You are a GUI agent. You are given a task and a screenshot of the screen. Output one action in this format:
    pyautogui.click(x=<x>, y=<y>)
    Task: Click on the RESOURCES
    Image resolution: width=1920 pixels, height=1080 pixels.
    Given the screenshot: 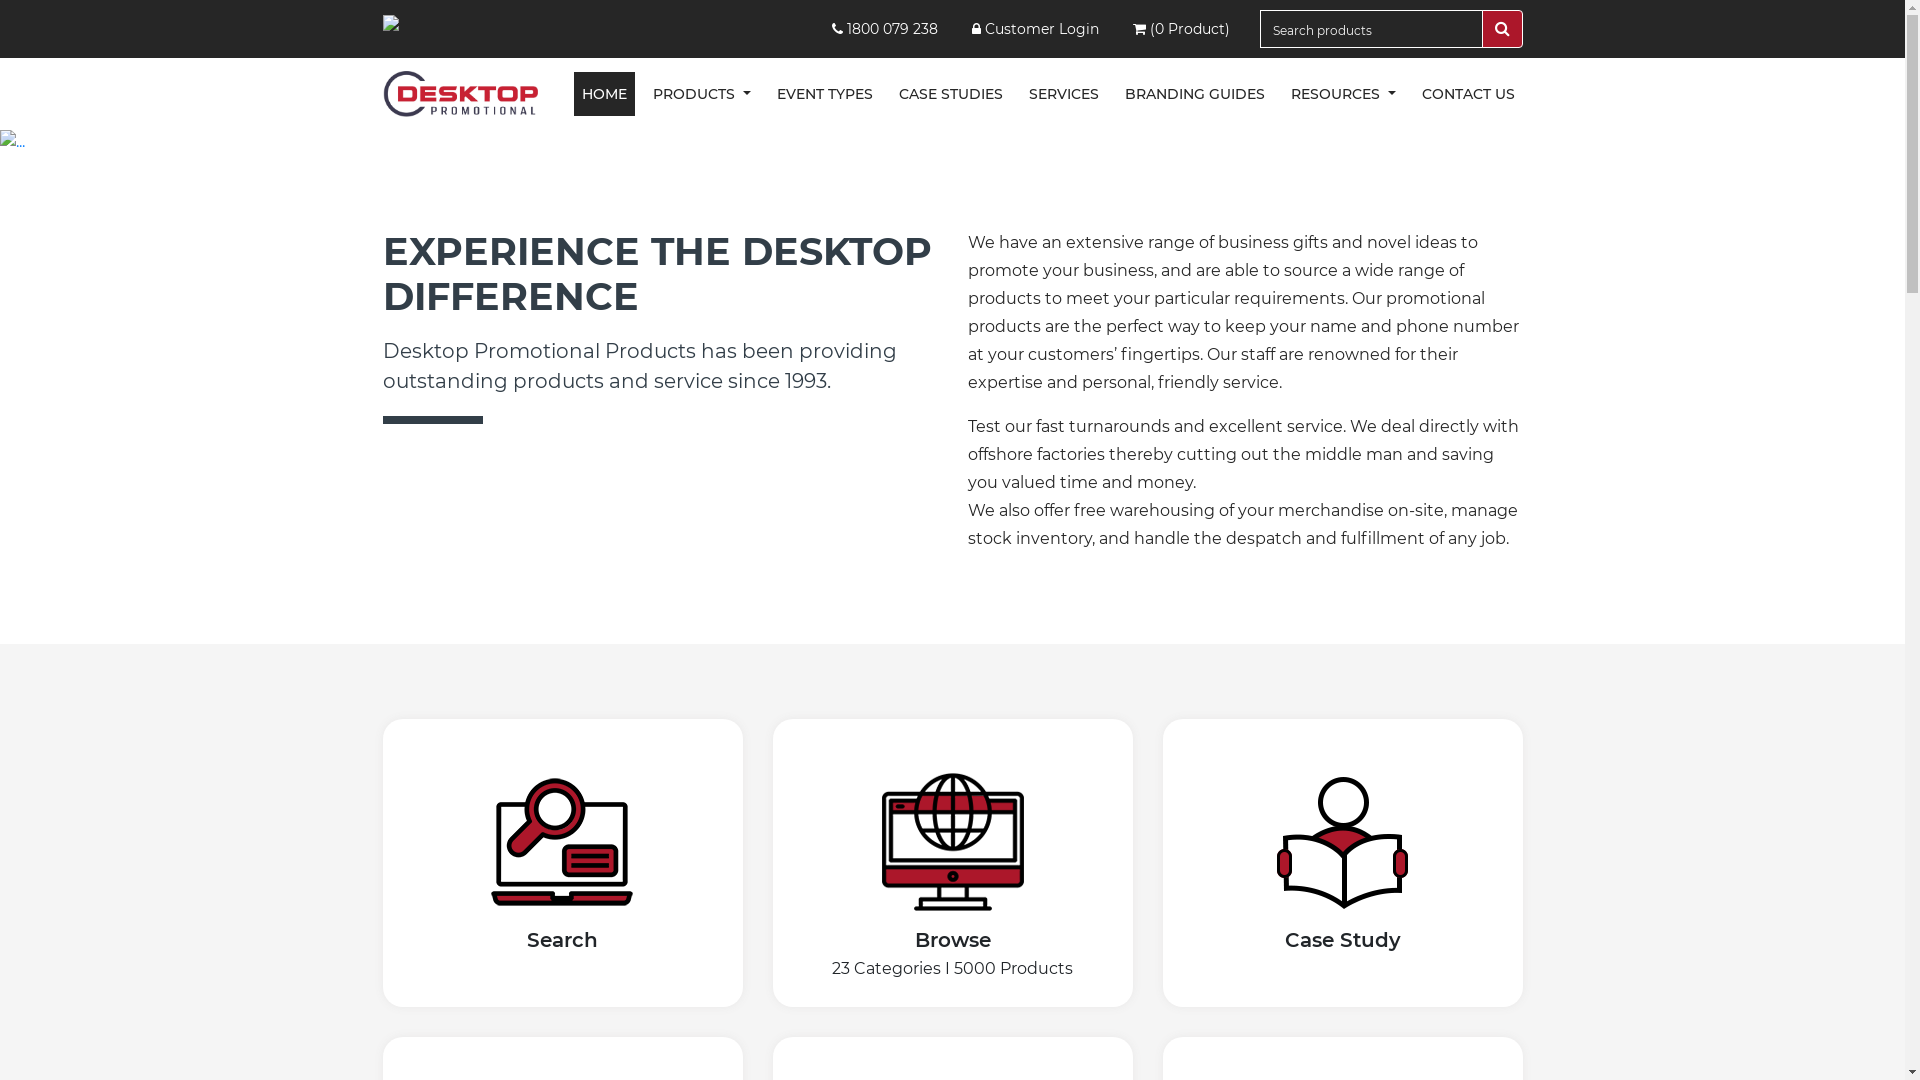 What is the action you would take?
    pyautogui.click(x=1344, y=94)
    